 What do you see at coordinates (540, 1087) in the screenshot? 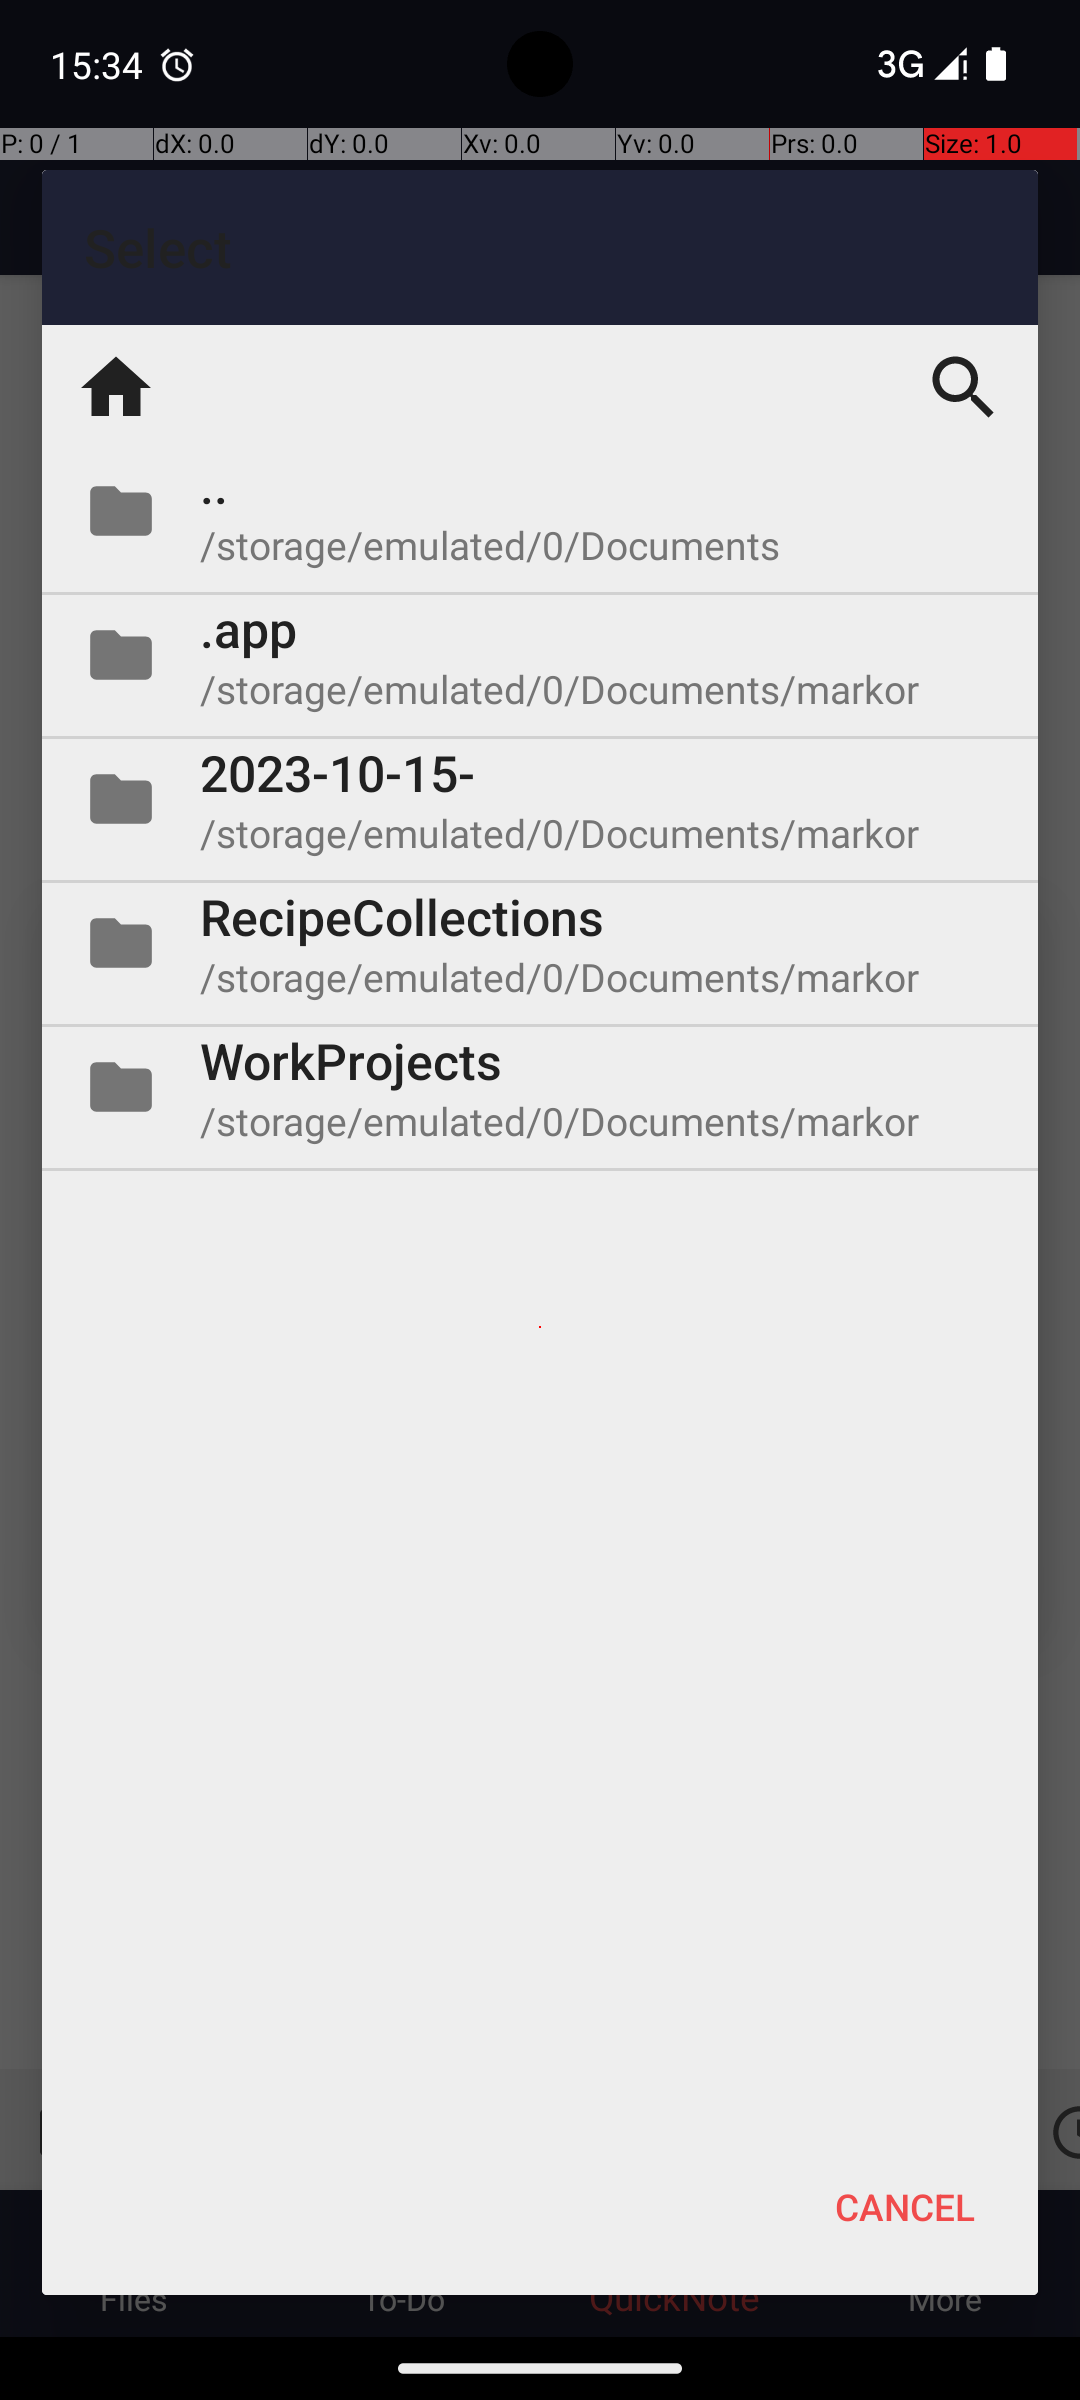
I see `Folder WorkProjects ` at bounding box center [540, 1087].